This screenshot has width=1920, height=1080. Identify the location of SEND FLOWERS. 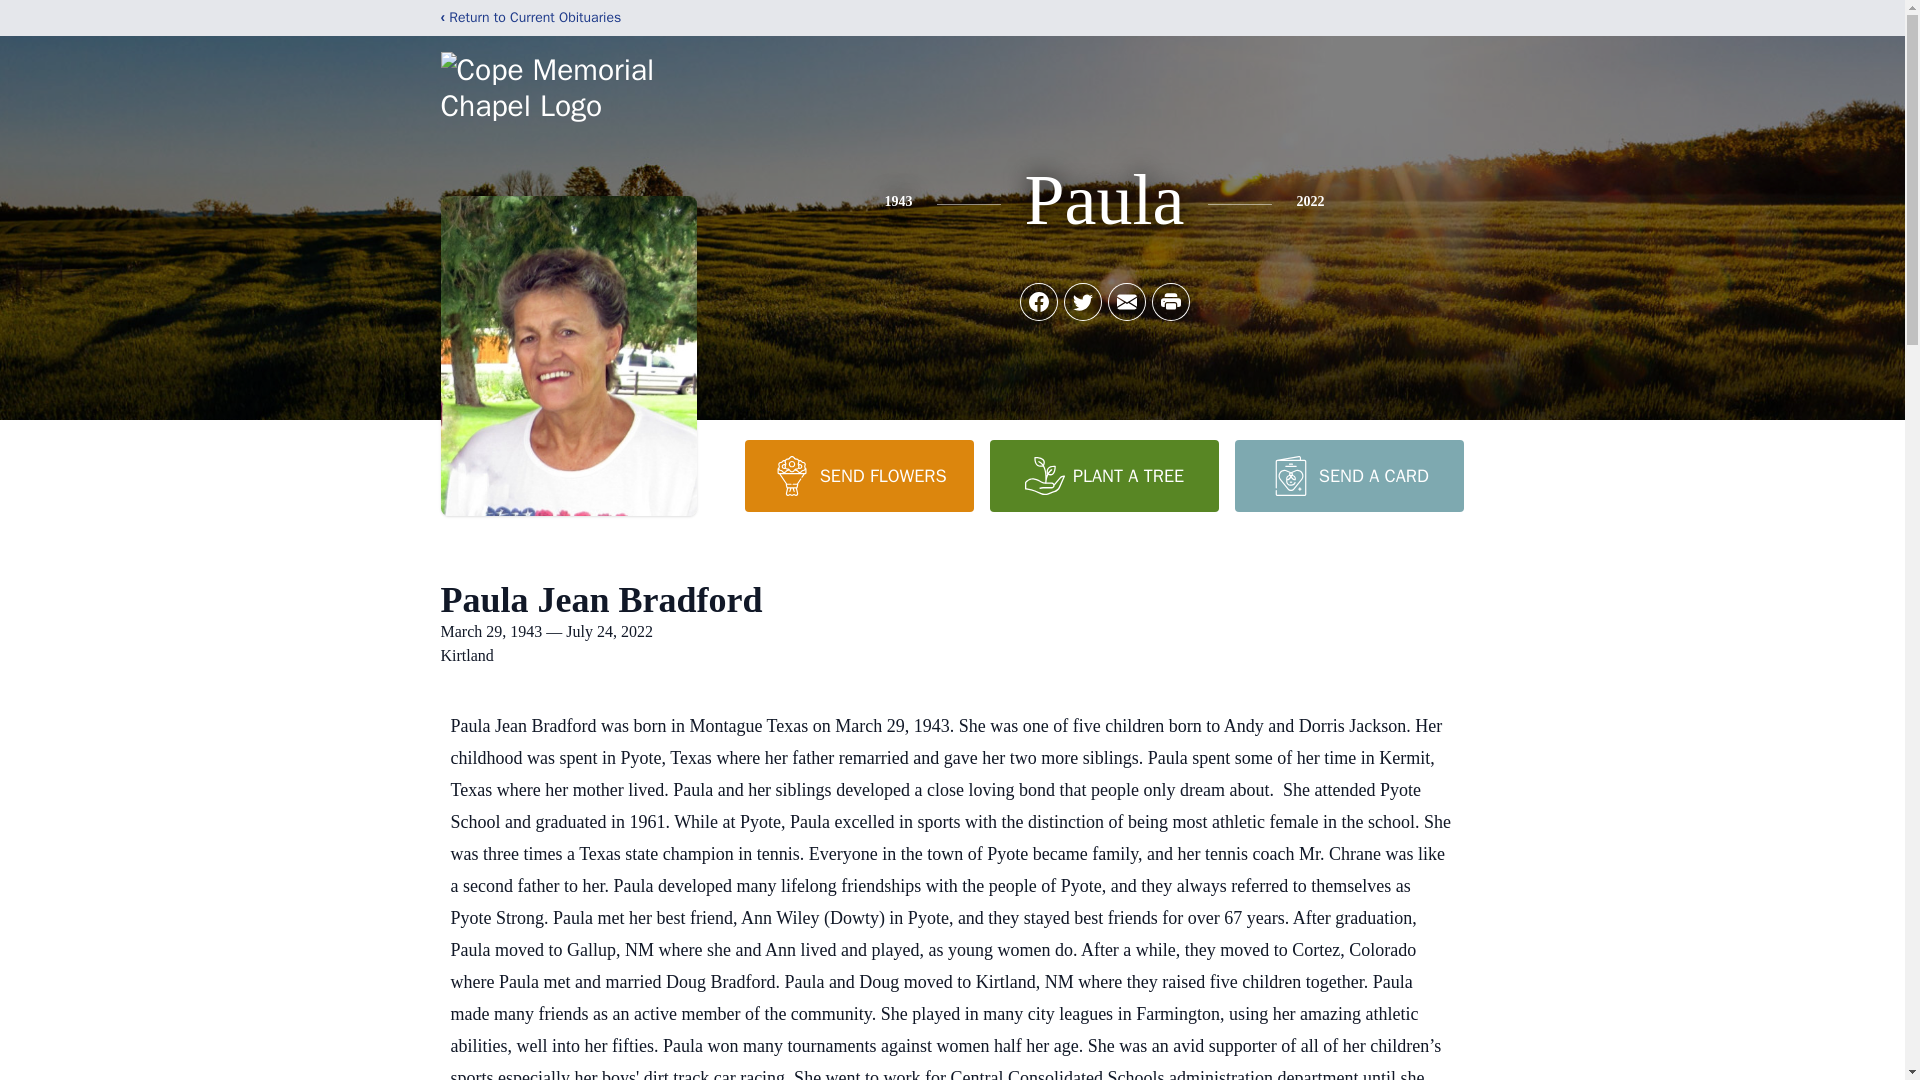
(858, 475).